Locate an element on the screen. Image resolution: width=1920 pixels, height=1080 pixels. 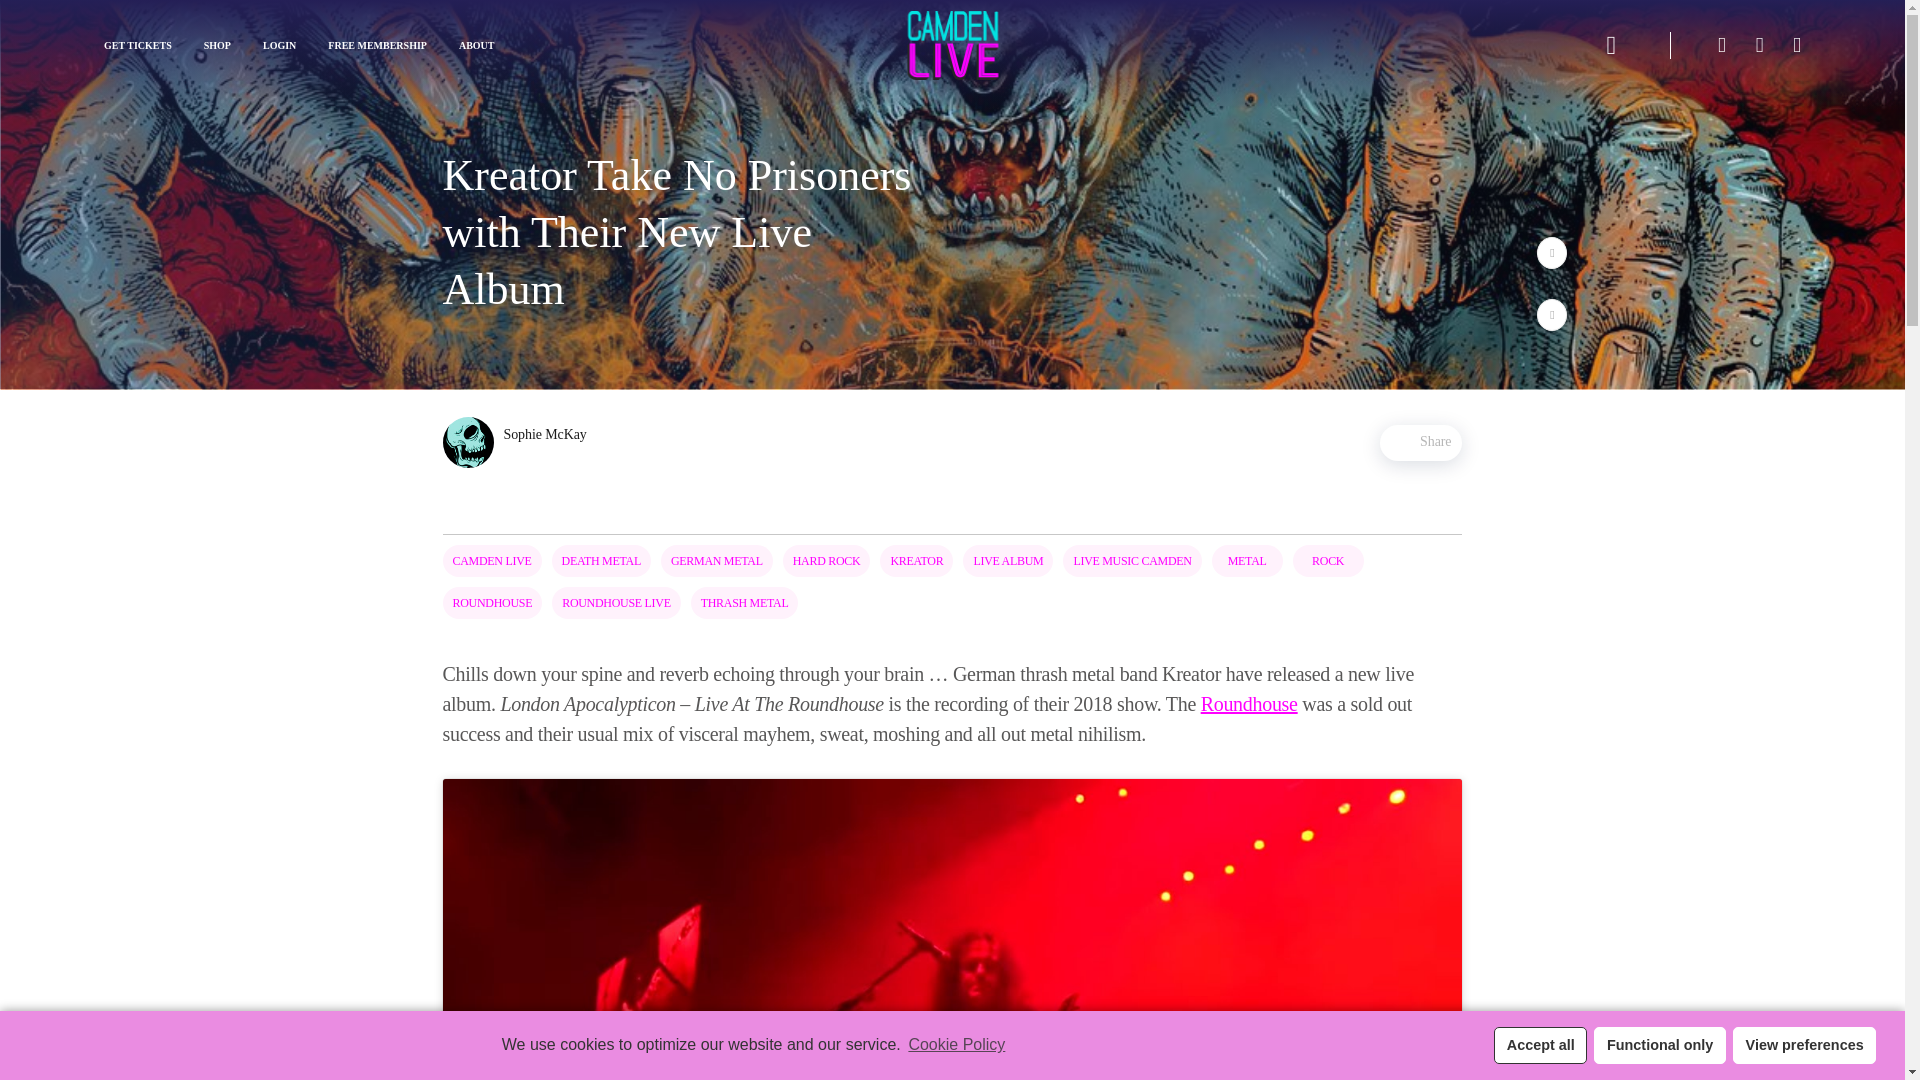
Sophie McKay is located at coordinates (520, 442).